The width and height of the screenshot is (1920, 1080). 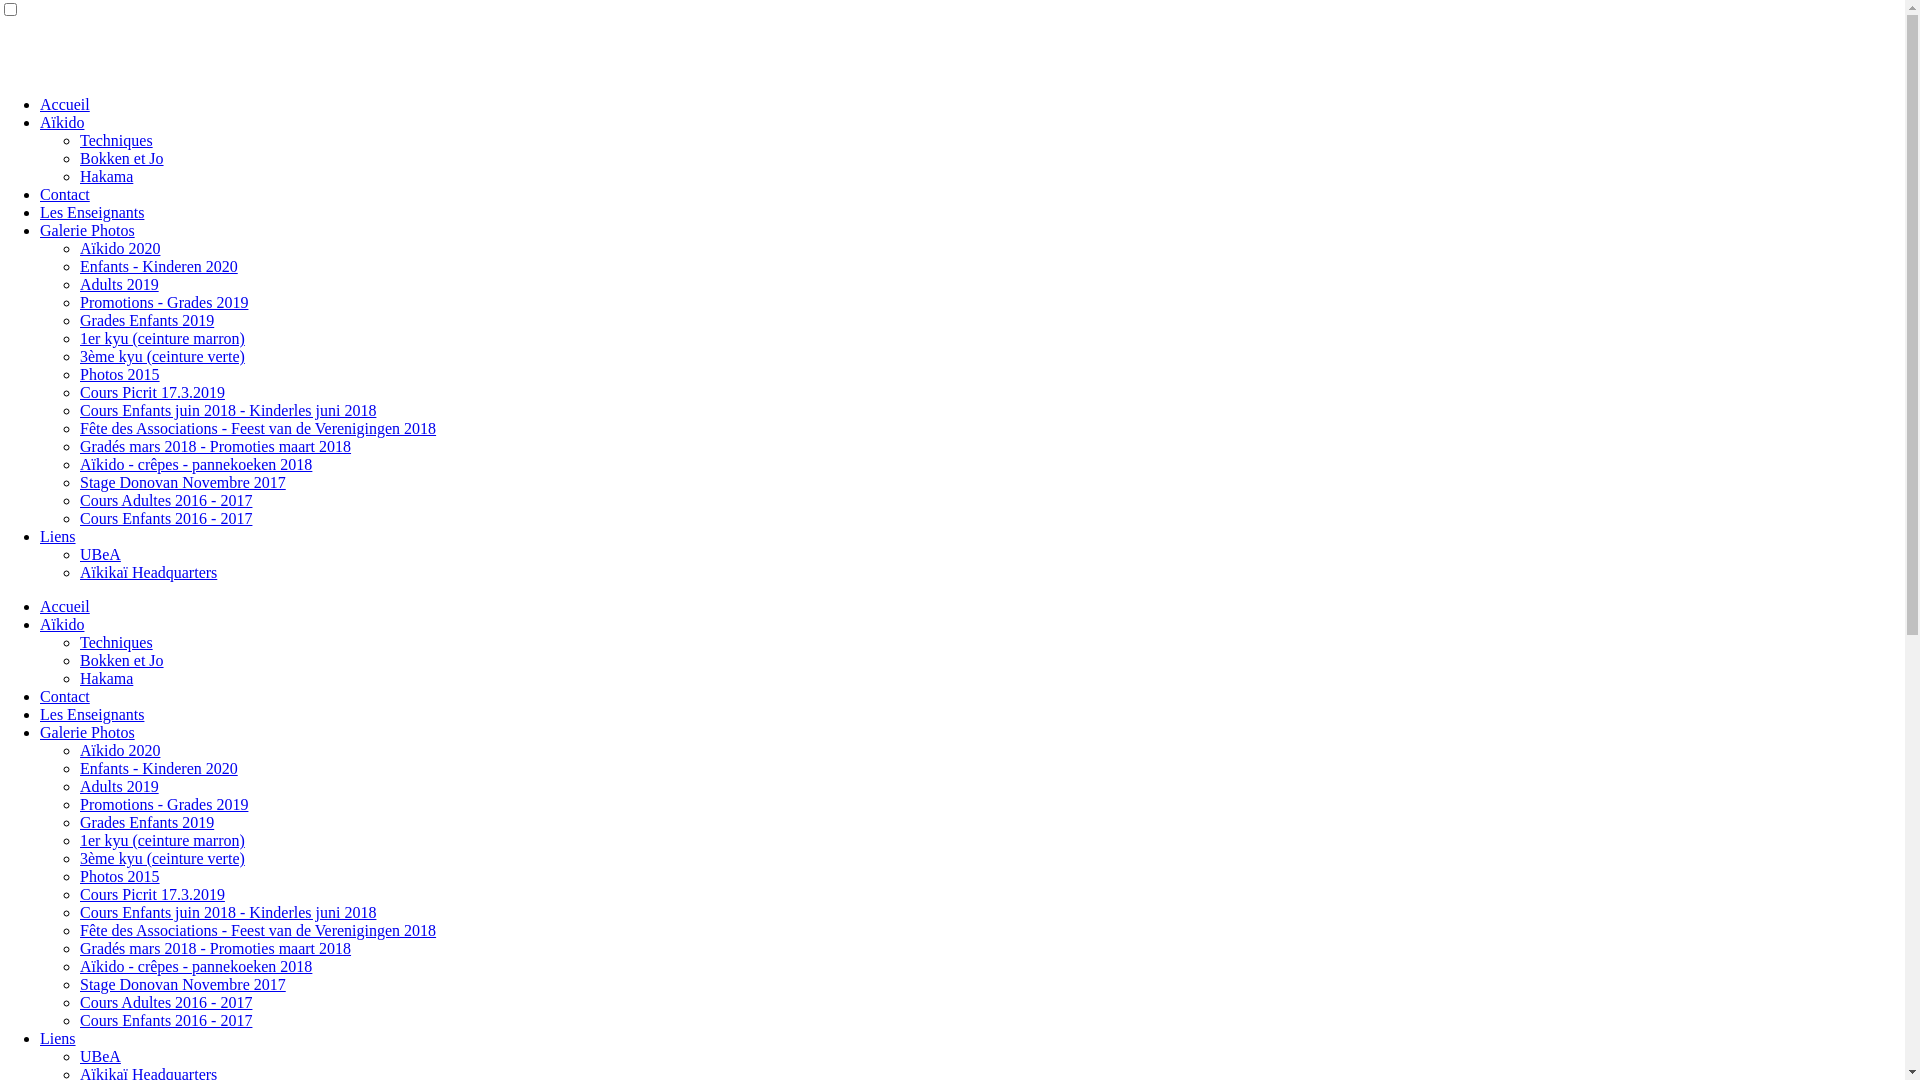 What do you see at coordinates (166, 1002) in the screenshot?
I see `Cours Adultes 2016 - 2017` at bounding box center [166, 1002].